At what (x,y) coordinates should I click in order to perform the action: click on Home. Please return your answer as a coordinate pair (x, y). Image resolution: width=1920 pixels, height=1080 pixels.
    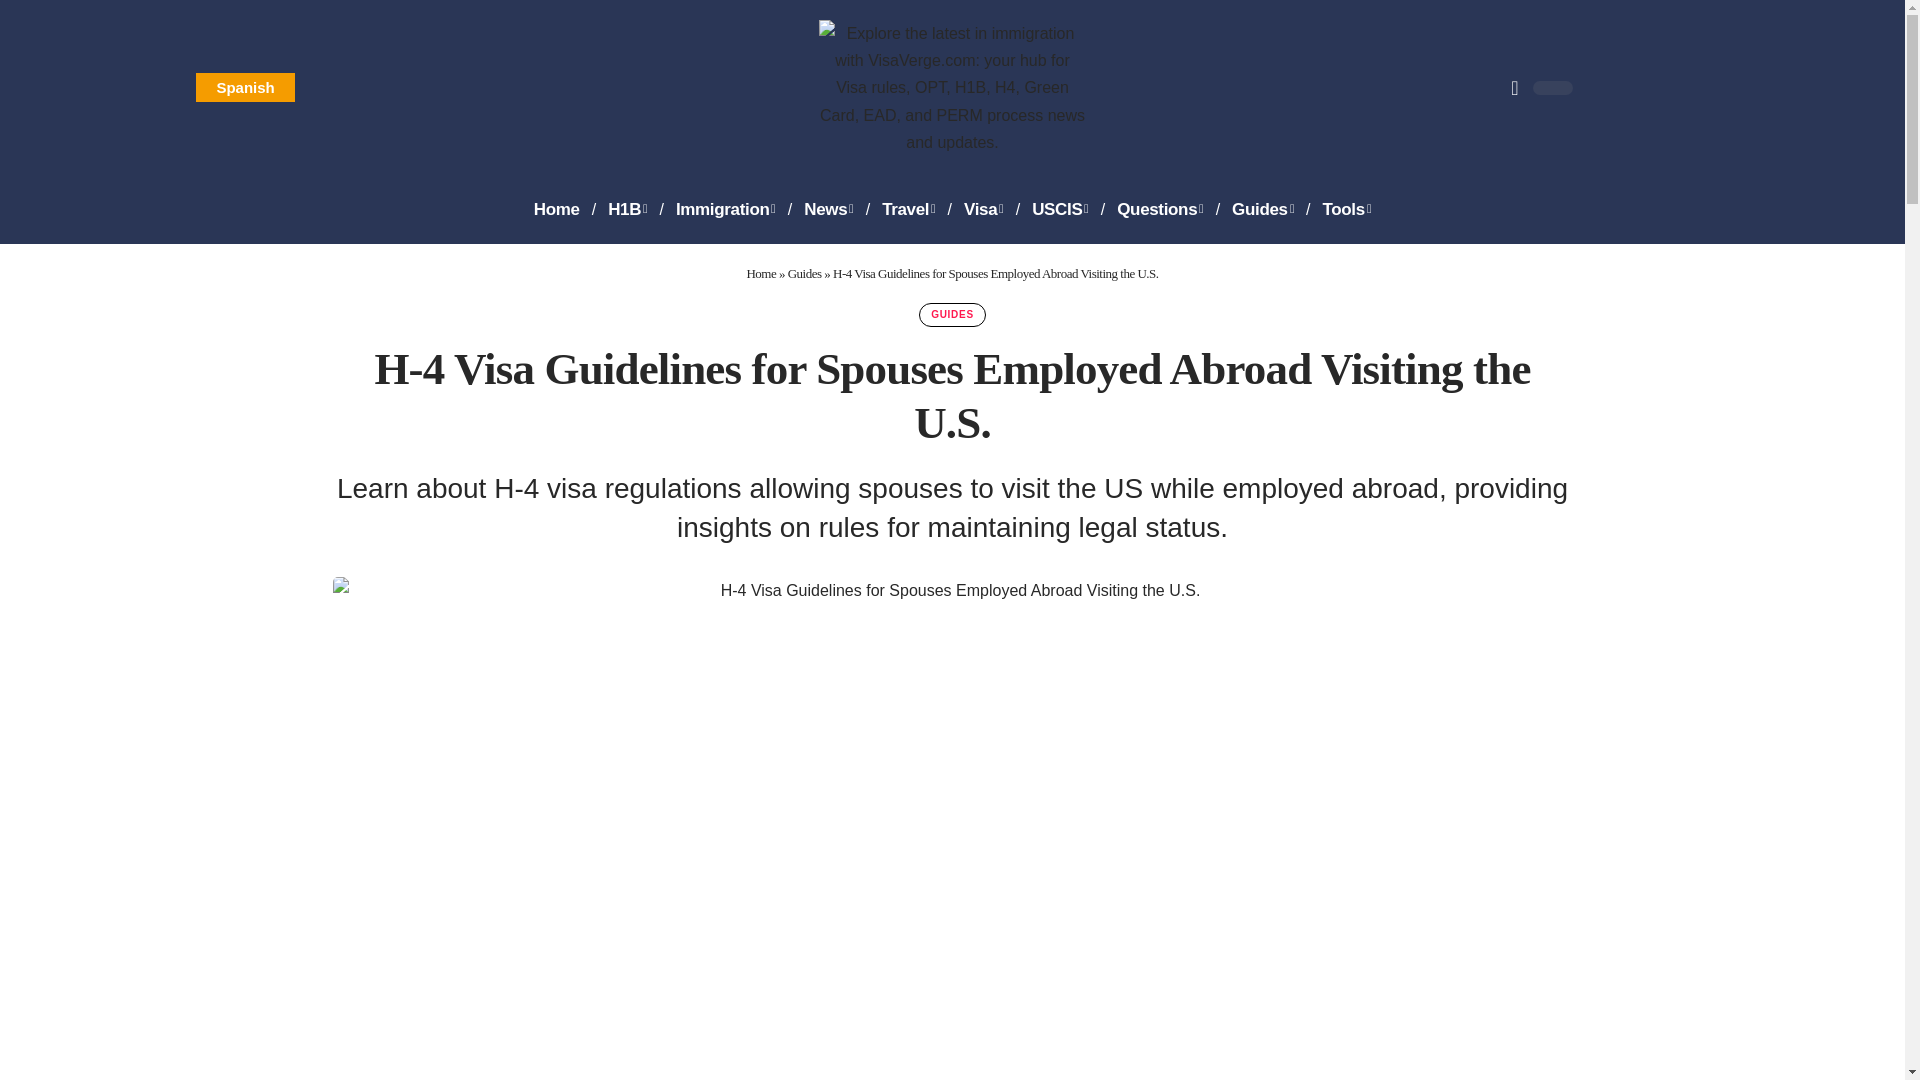
    Looking at the image, I should click on (556, 210).